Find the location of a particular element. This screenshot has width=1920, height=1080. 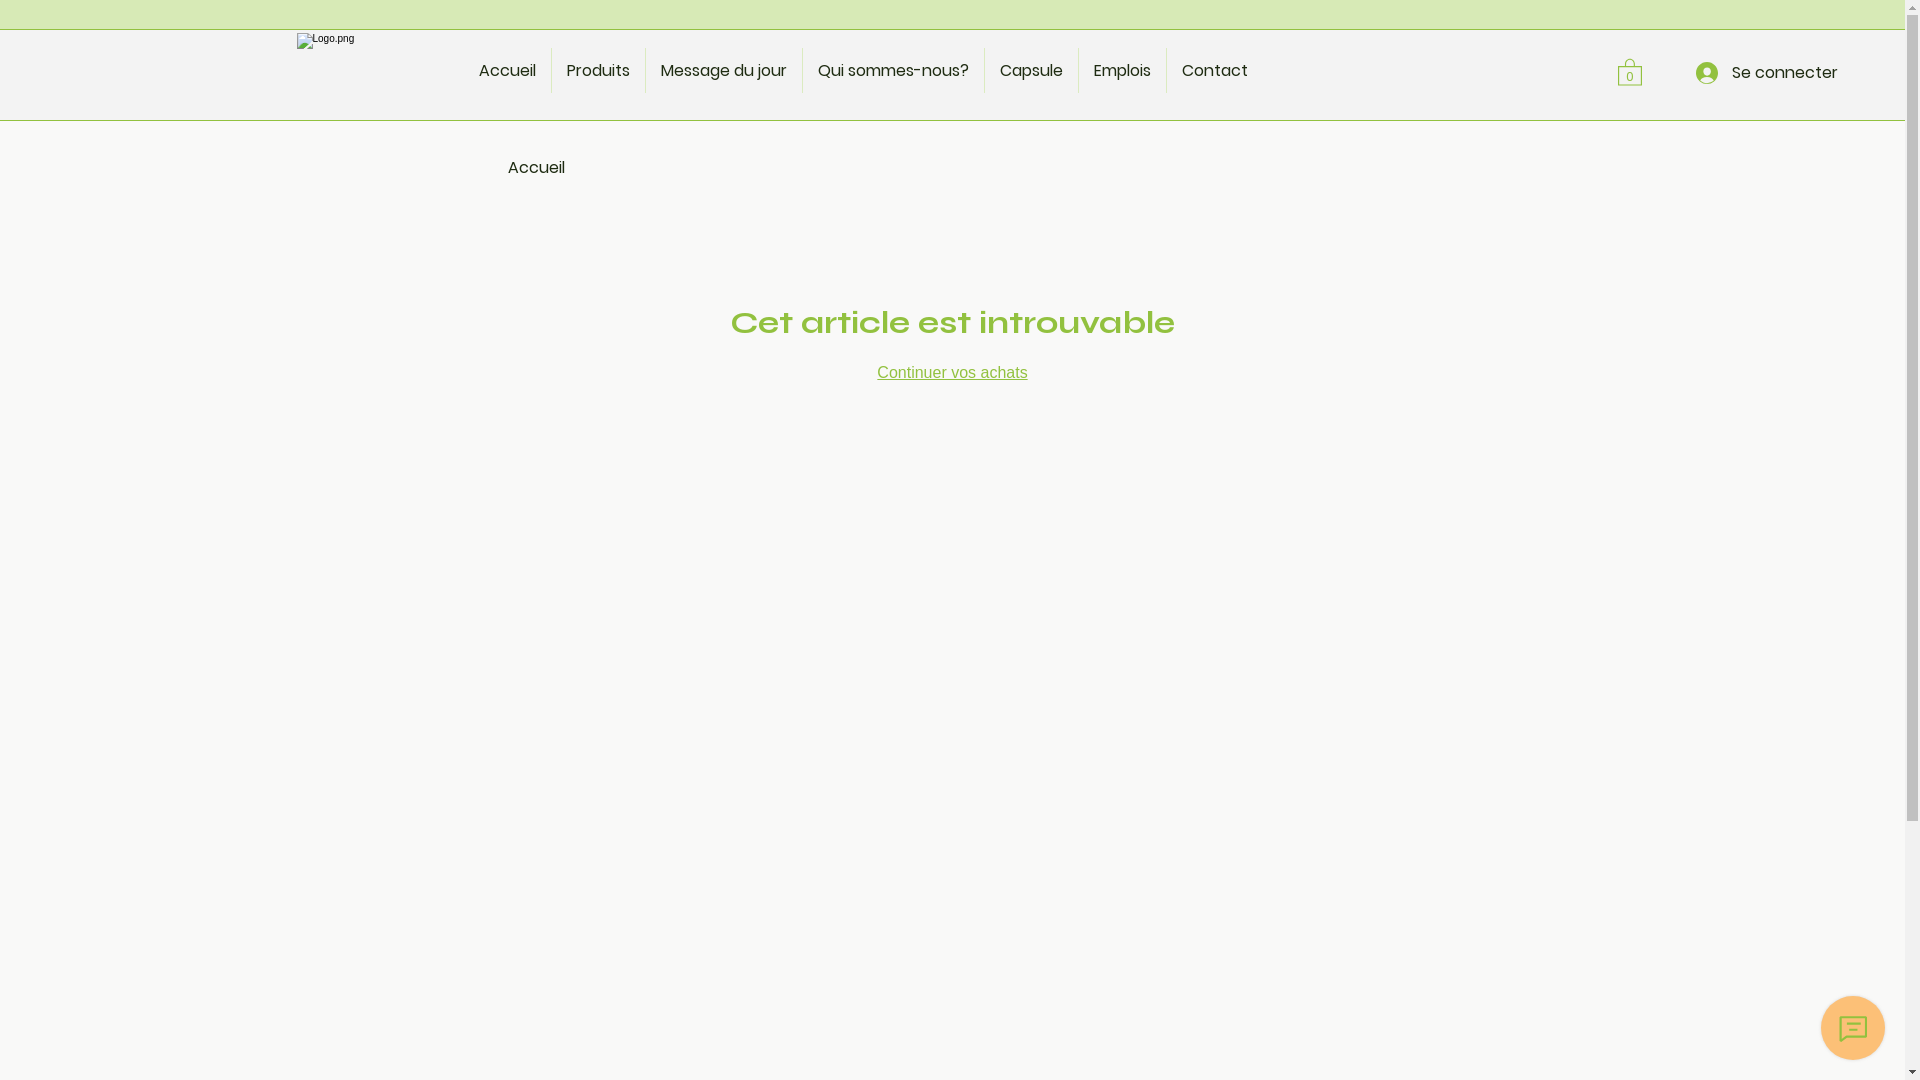

Se connecter is located at coordinates (1767, 73).